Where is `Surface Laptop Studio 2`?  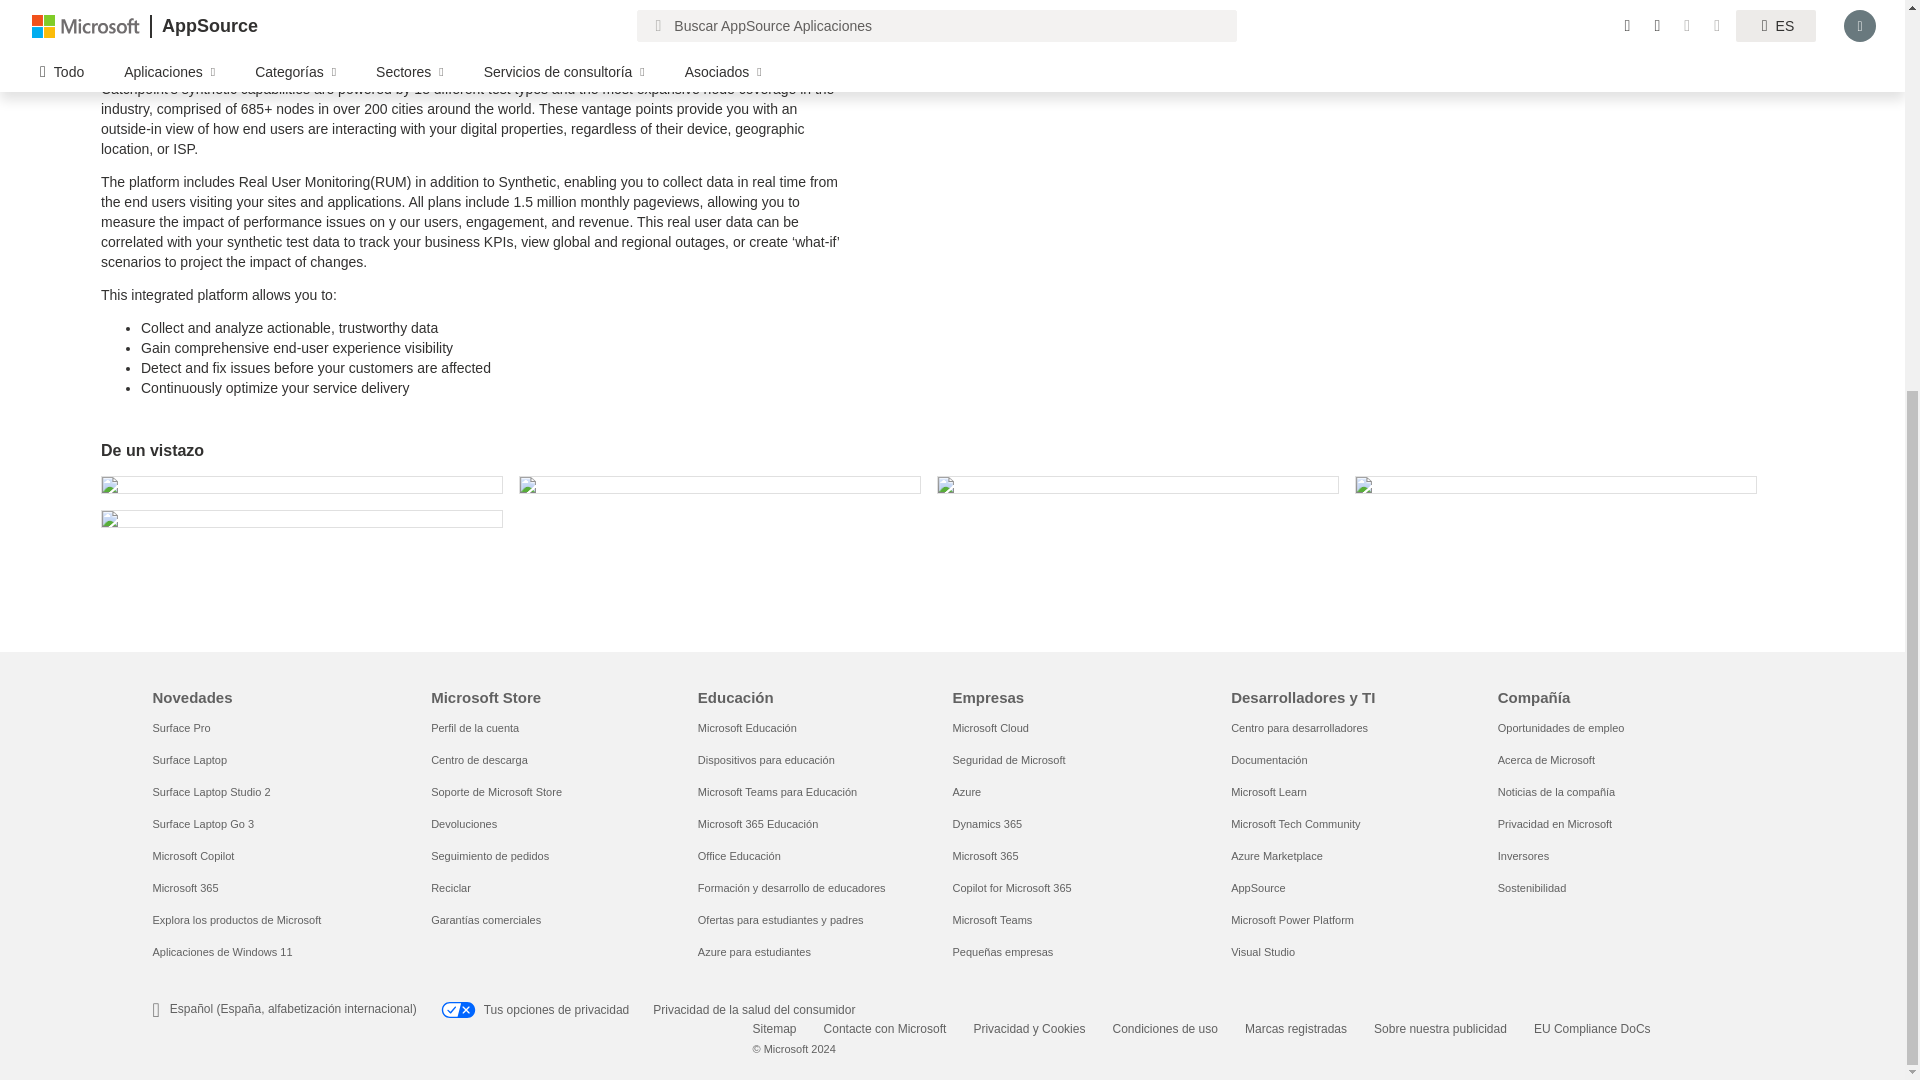
Surface Laptop Studio 2 is located at coordinates (210, 792).